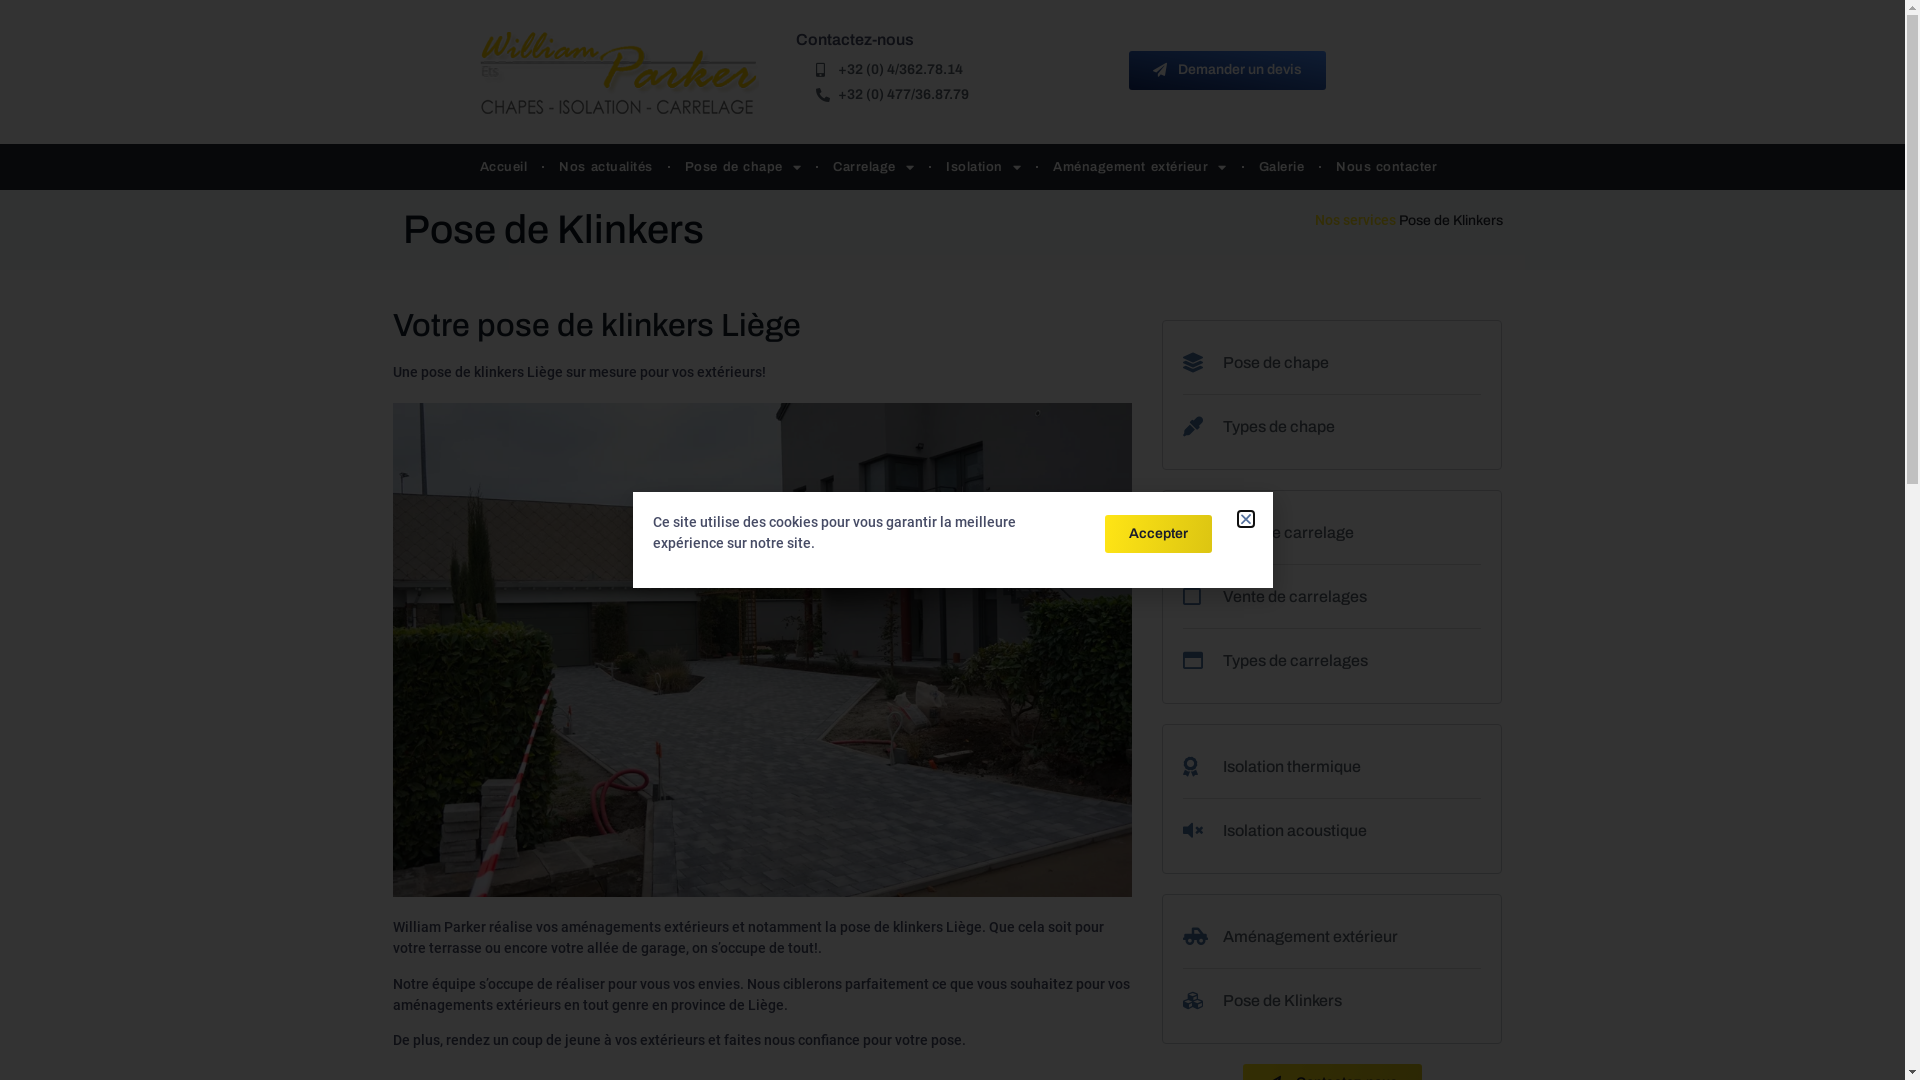 The image size is (1920, 1080). What do you see at coordinates (1228, 70) in the screenshot?
I see `Demander un devis` at bounding box center [1228, 70].